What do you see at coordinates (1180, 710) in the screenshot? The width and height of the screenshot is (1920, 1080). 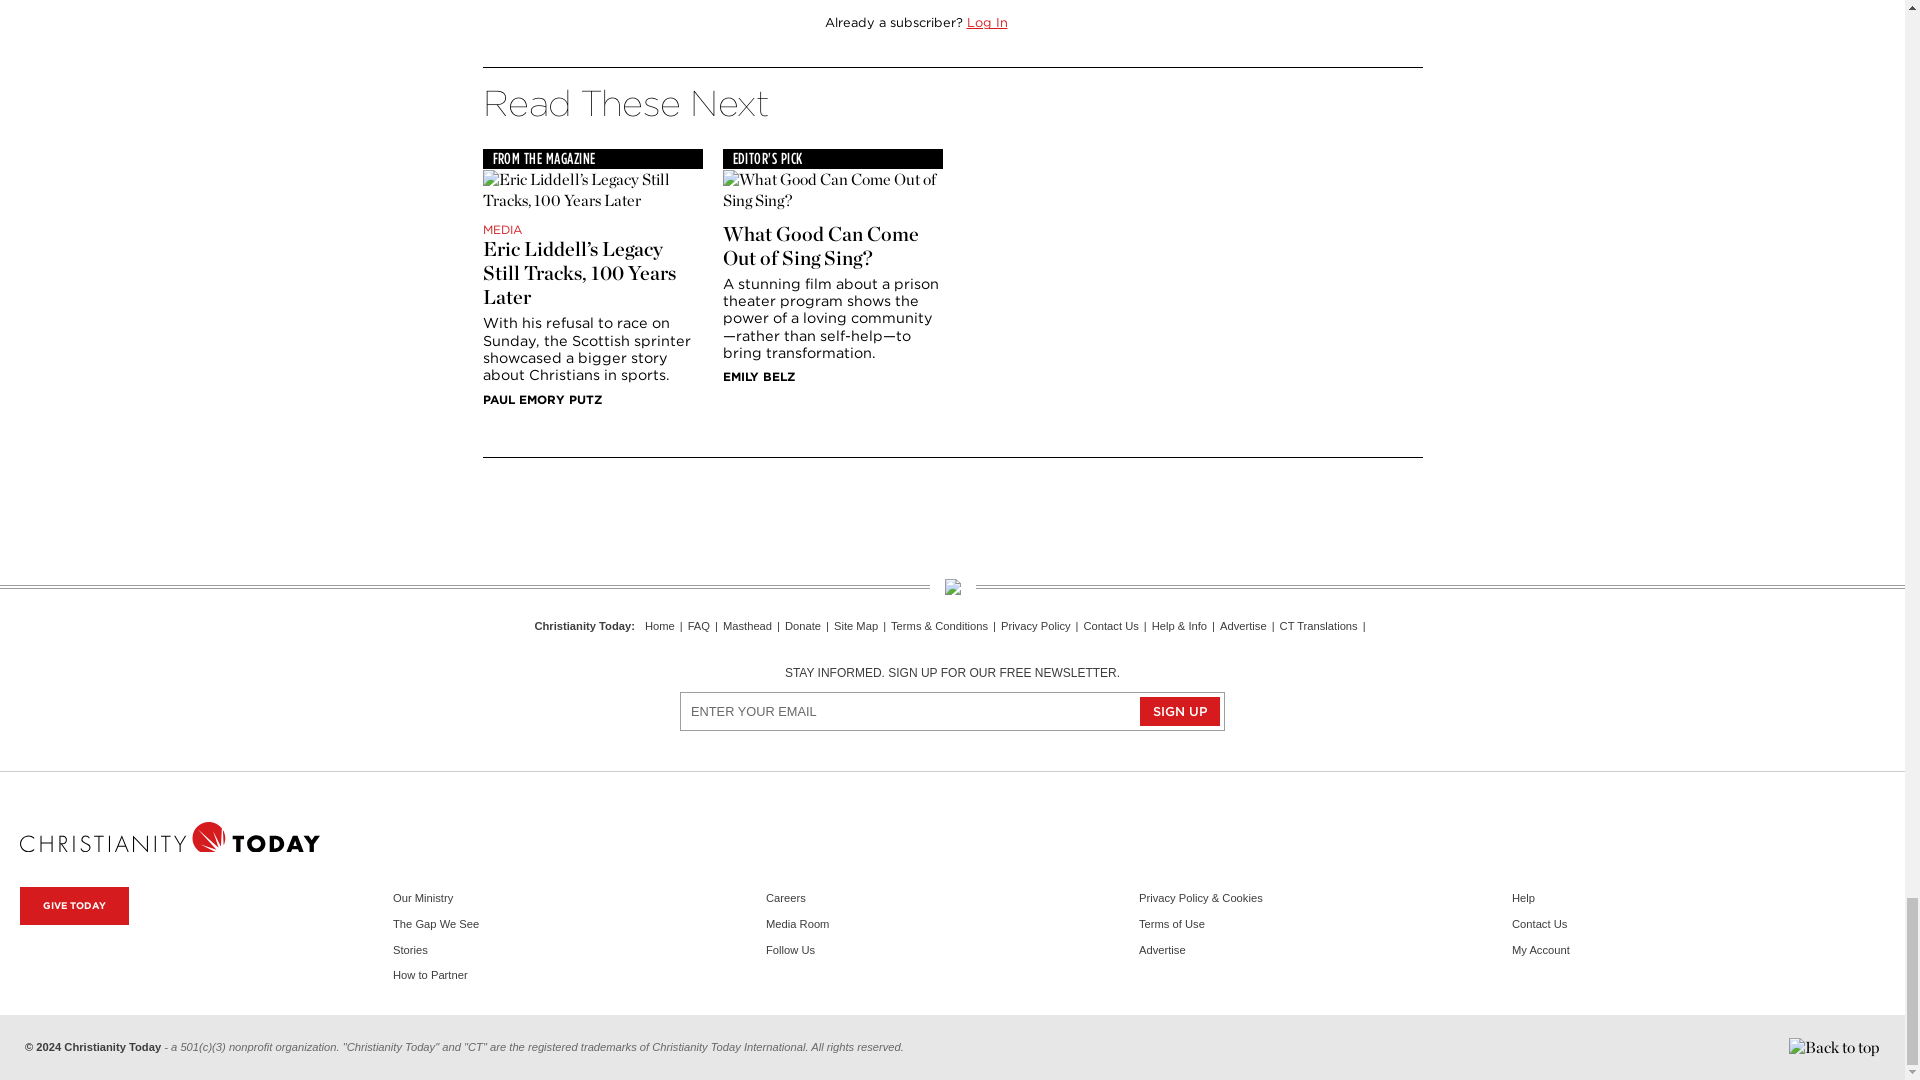 I see `Sign Up` at bounding box center [1180, 710].